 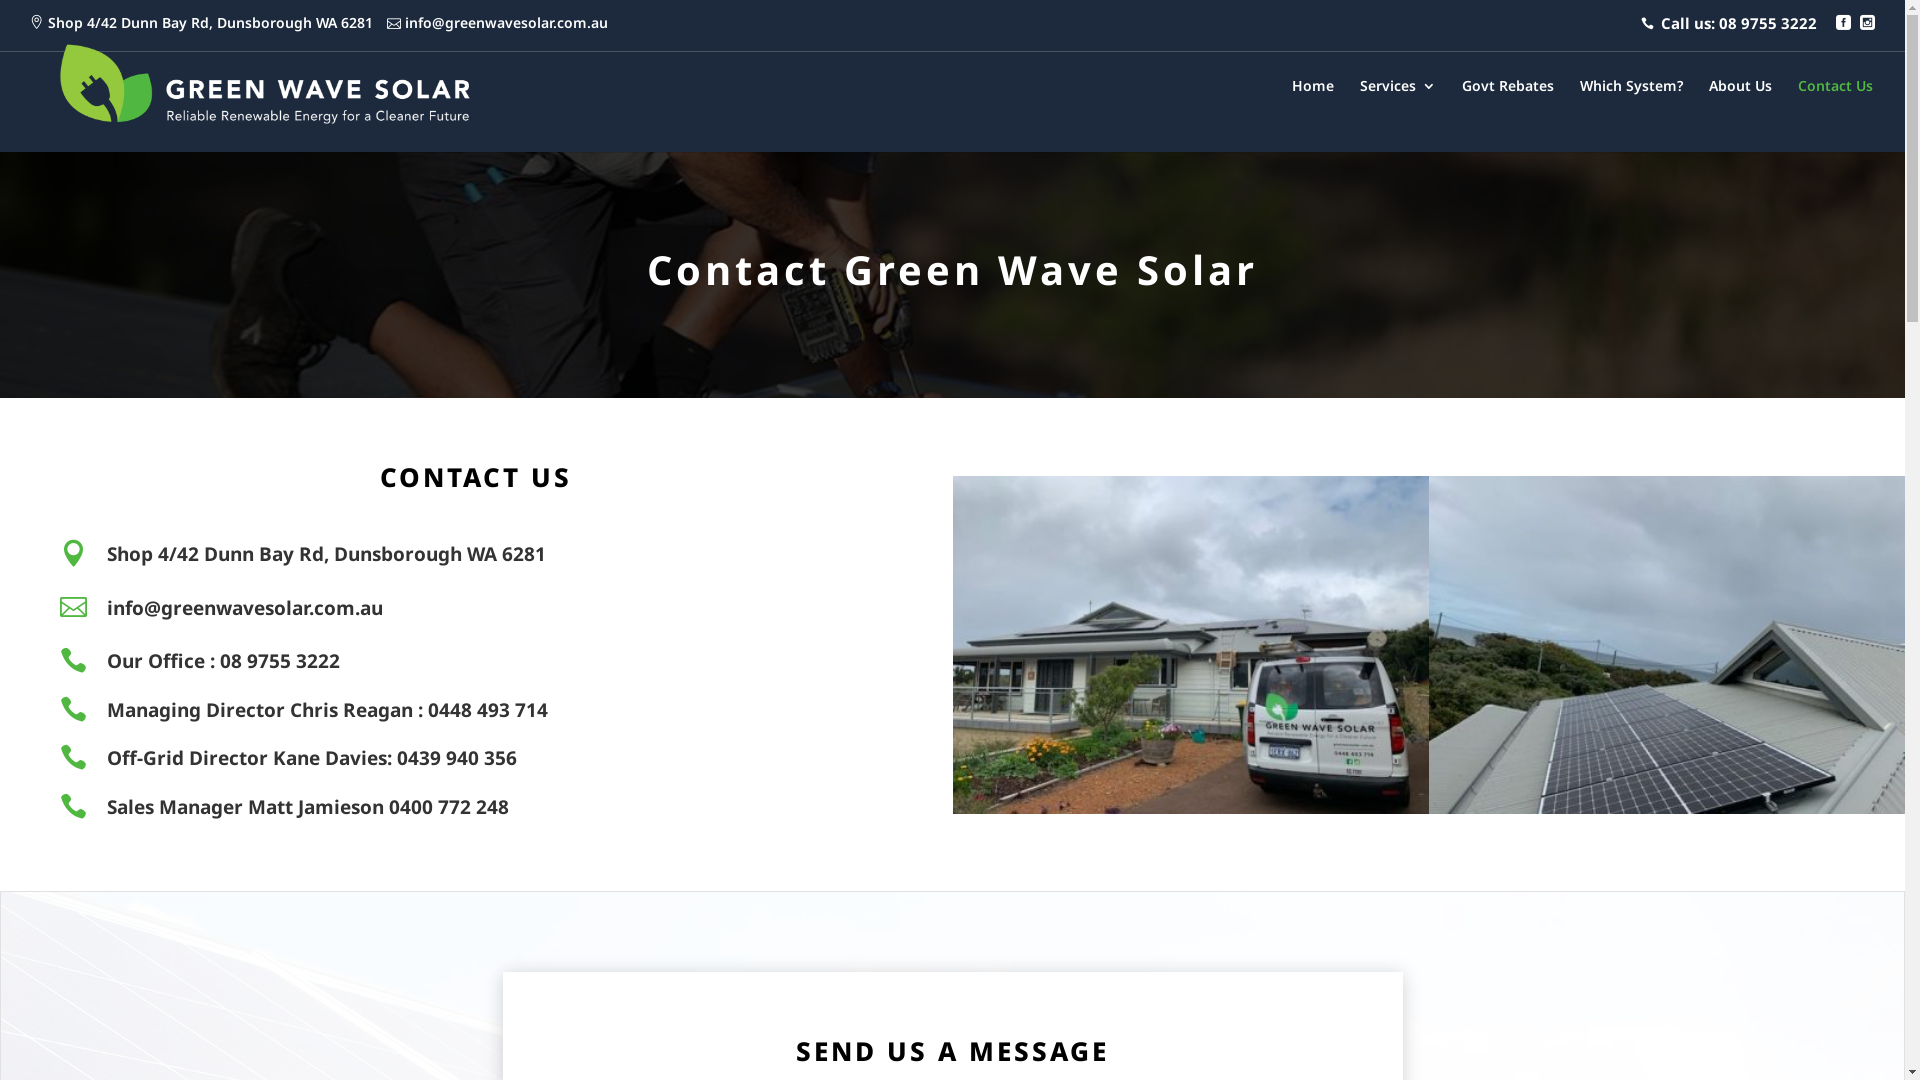 I want to click on Which System?, so click(x=1632, y=114).